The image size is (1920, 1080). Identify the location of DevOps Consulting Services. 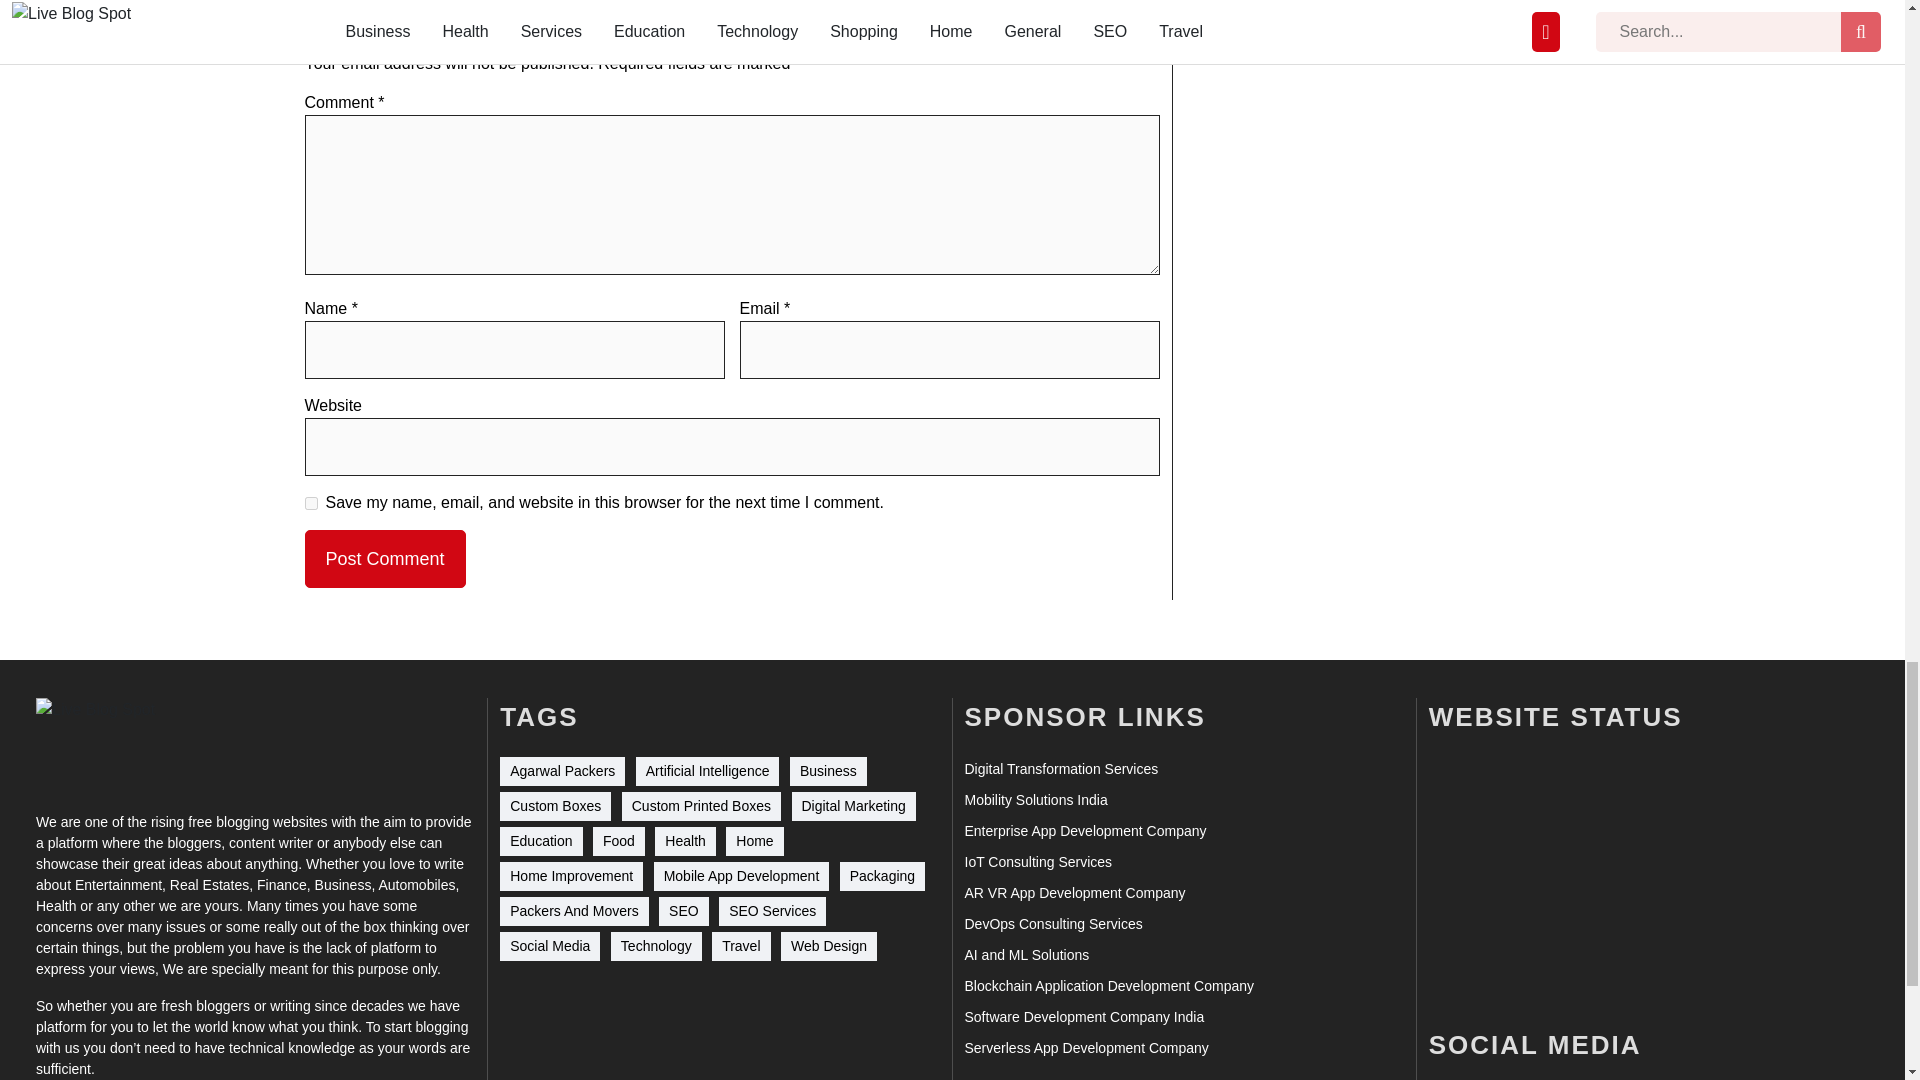
(1052, 924).